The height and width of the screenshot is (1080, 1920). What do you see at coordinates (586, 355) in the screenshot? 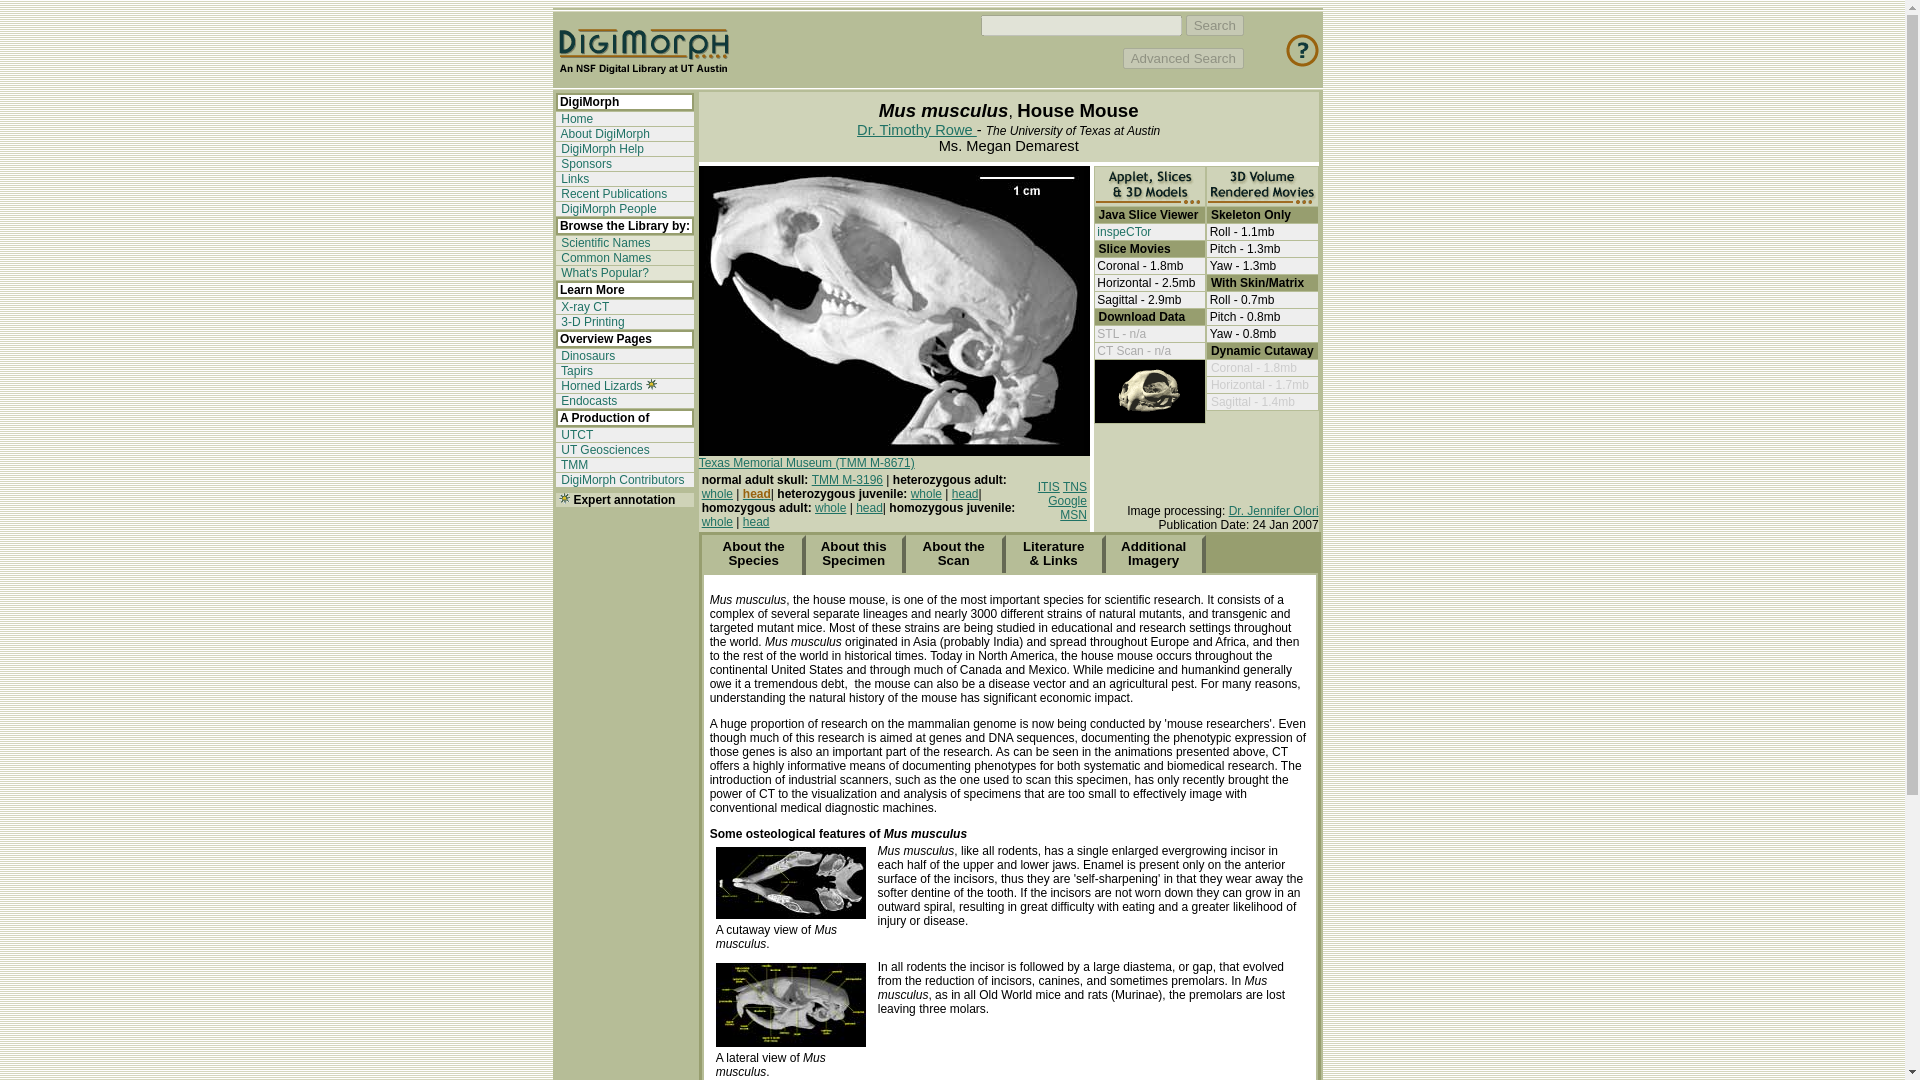
I see ` Dinosaurs` at bounding box center [586, 355].